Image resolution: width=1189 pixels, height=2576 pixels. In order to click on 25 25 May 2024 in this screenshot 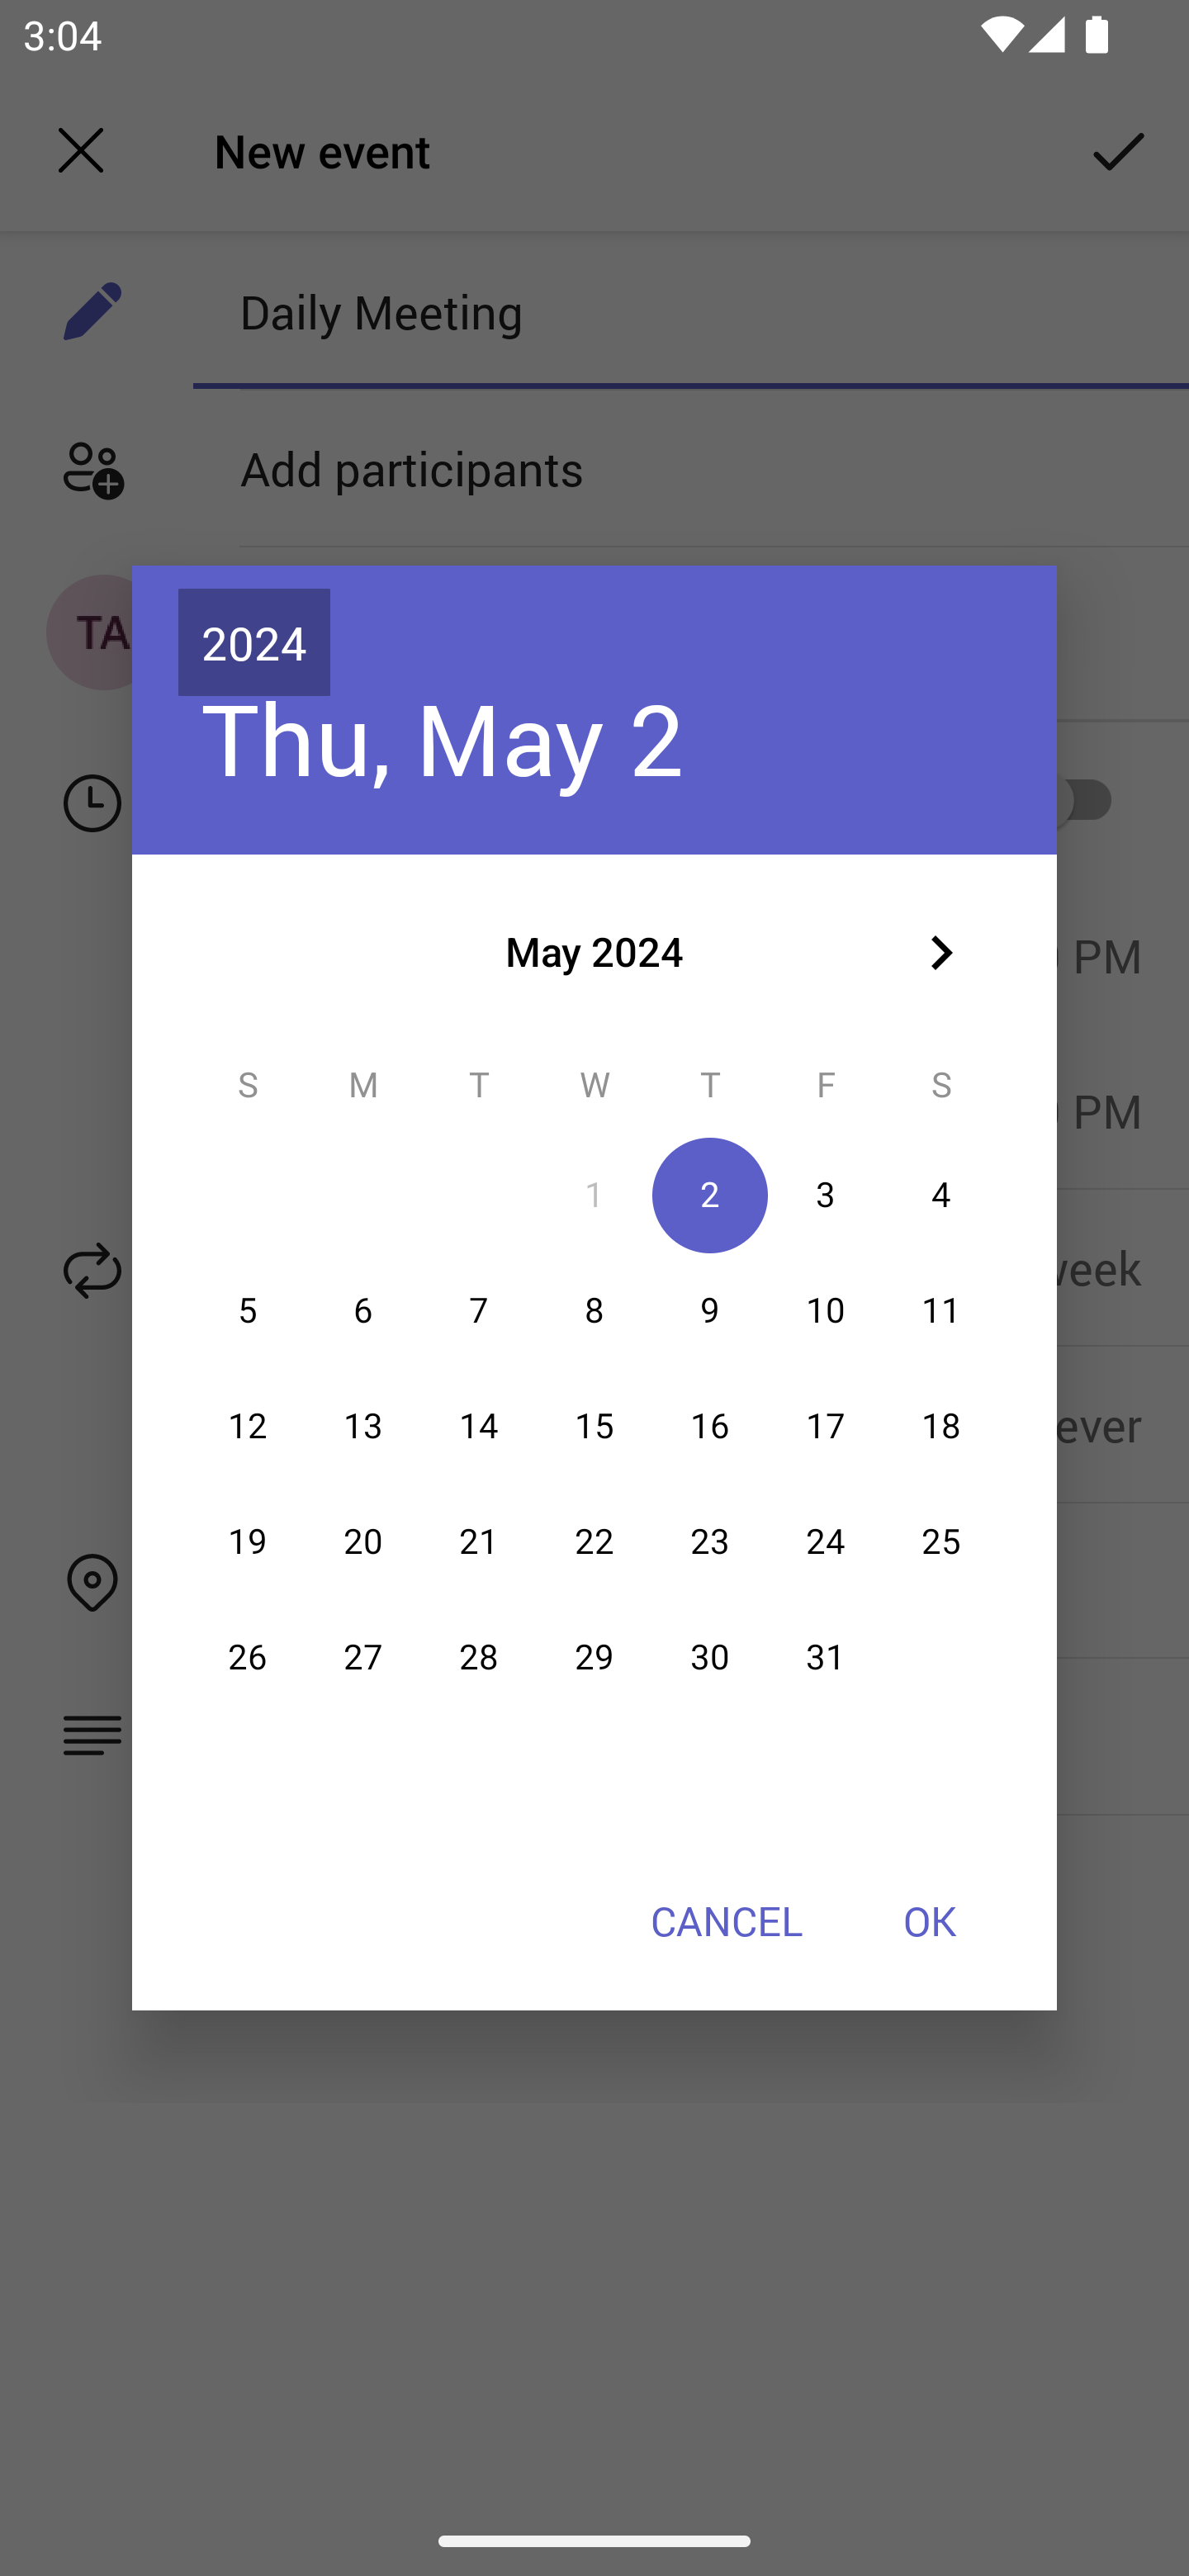, I will do `click(940, 1541)`.